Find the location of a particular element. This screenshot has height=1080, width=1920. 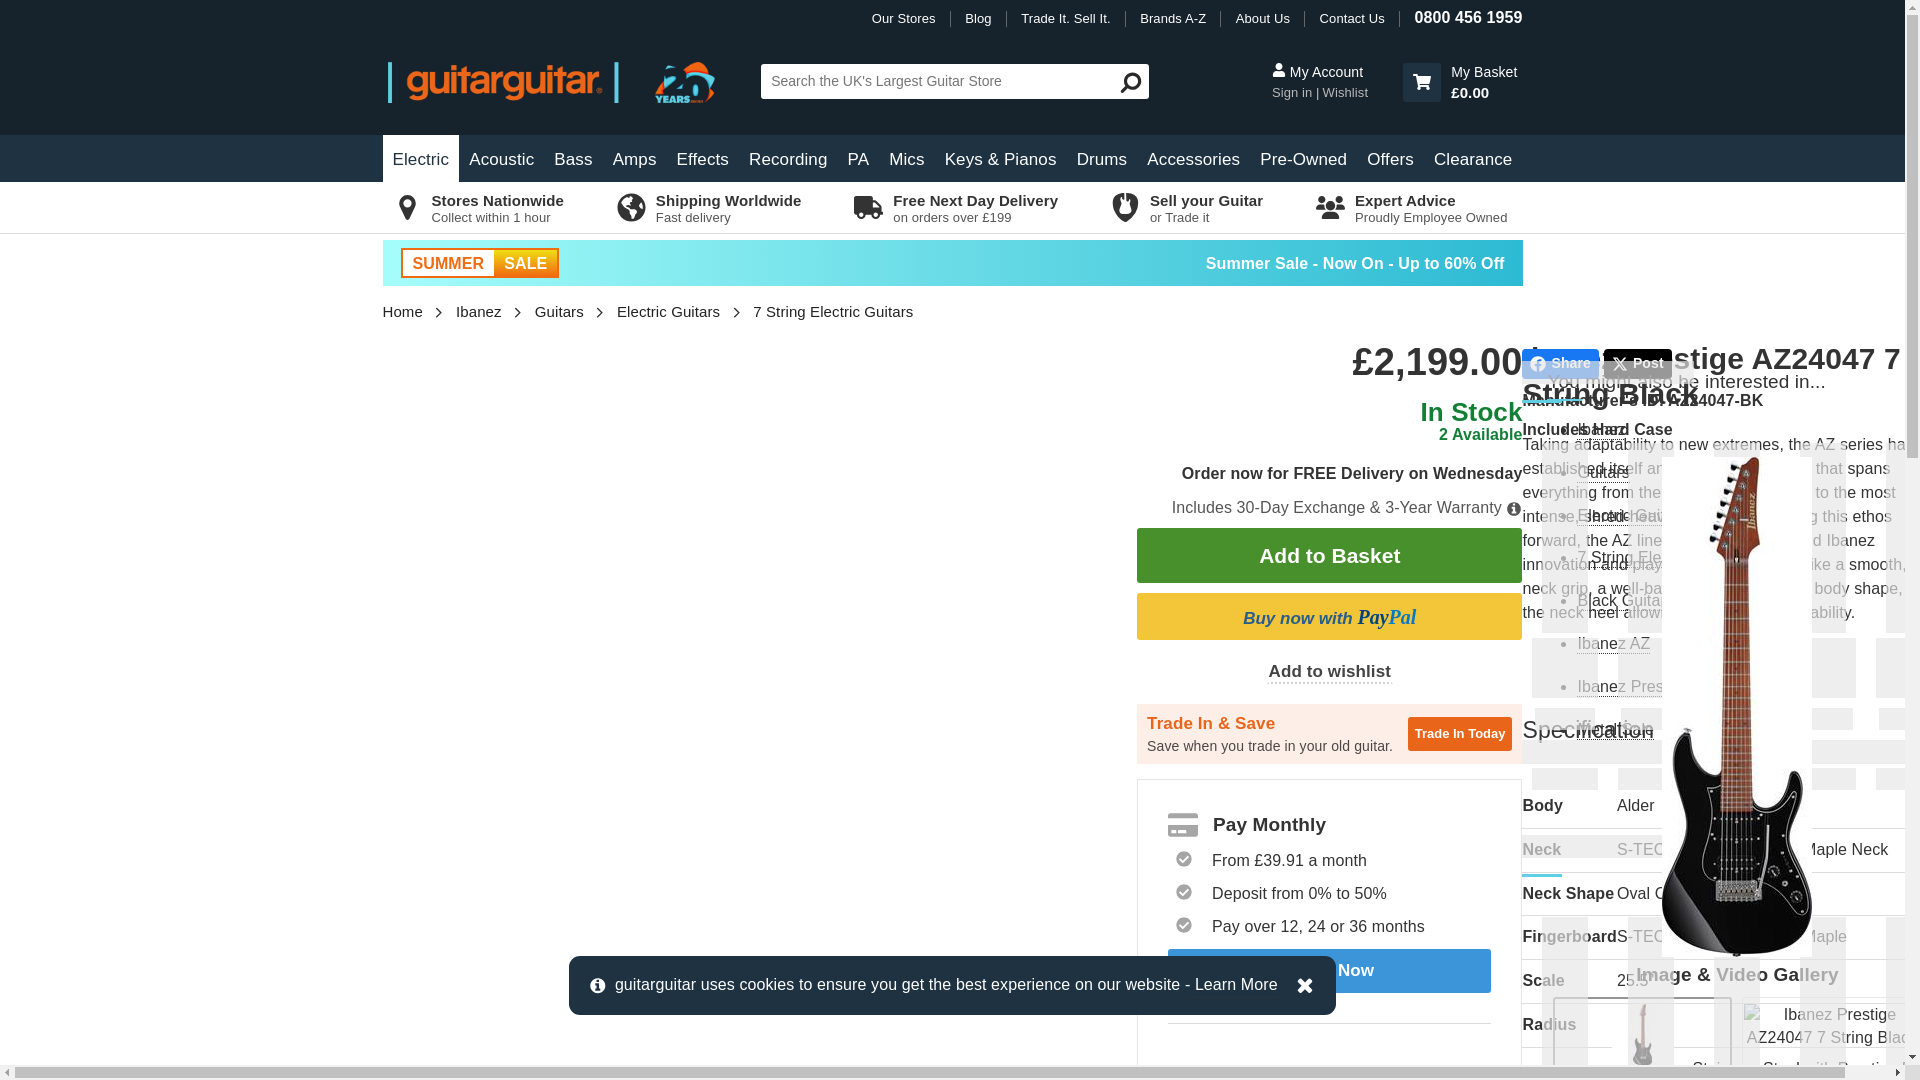

My Account is located at coordinates (1293, 92).